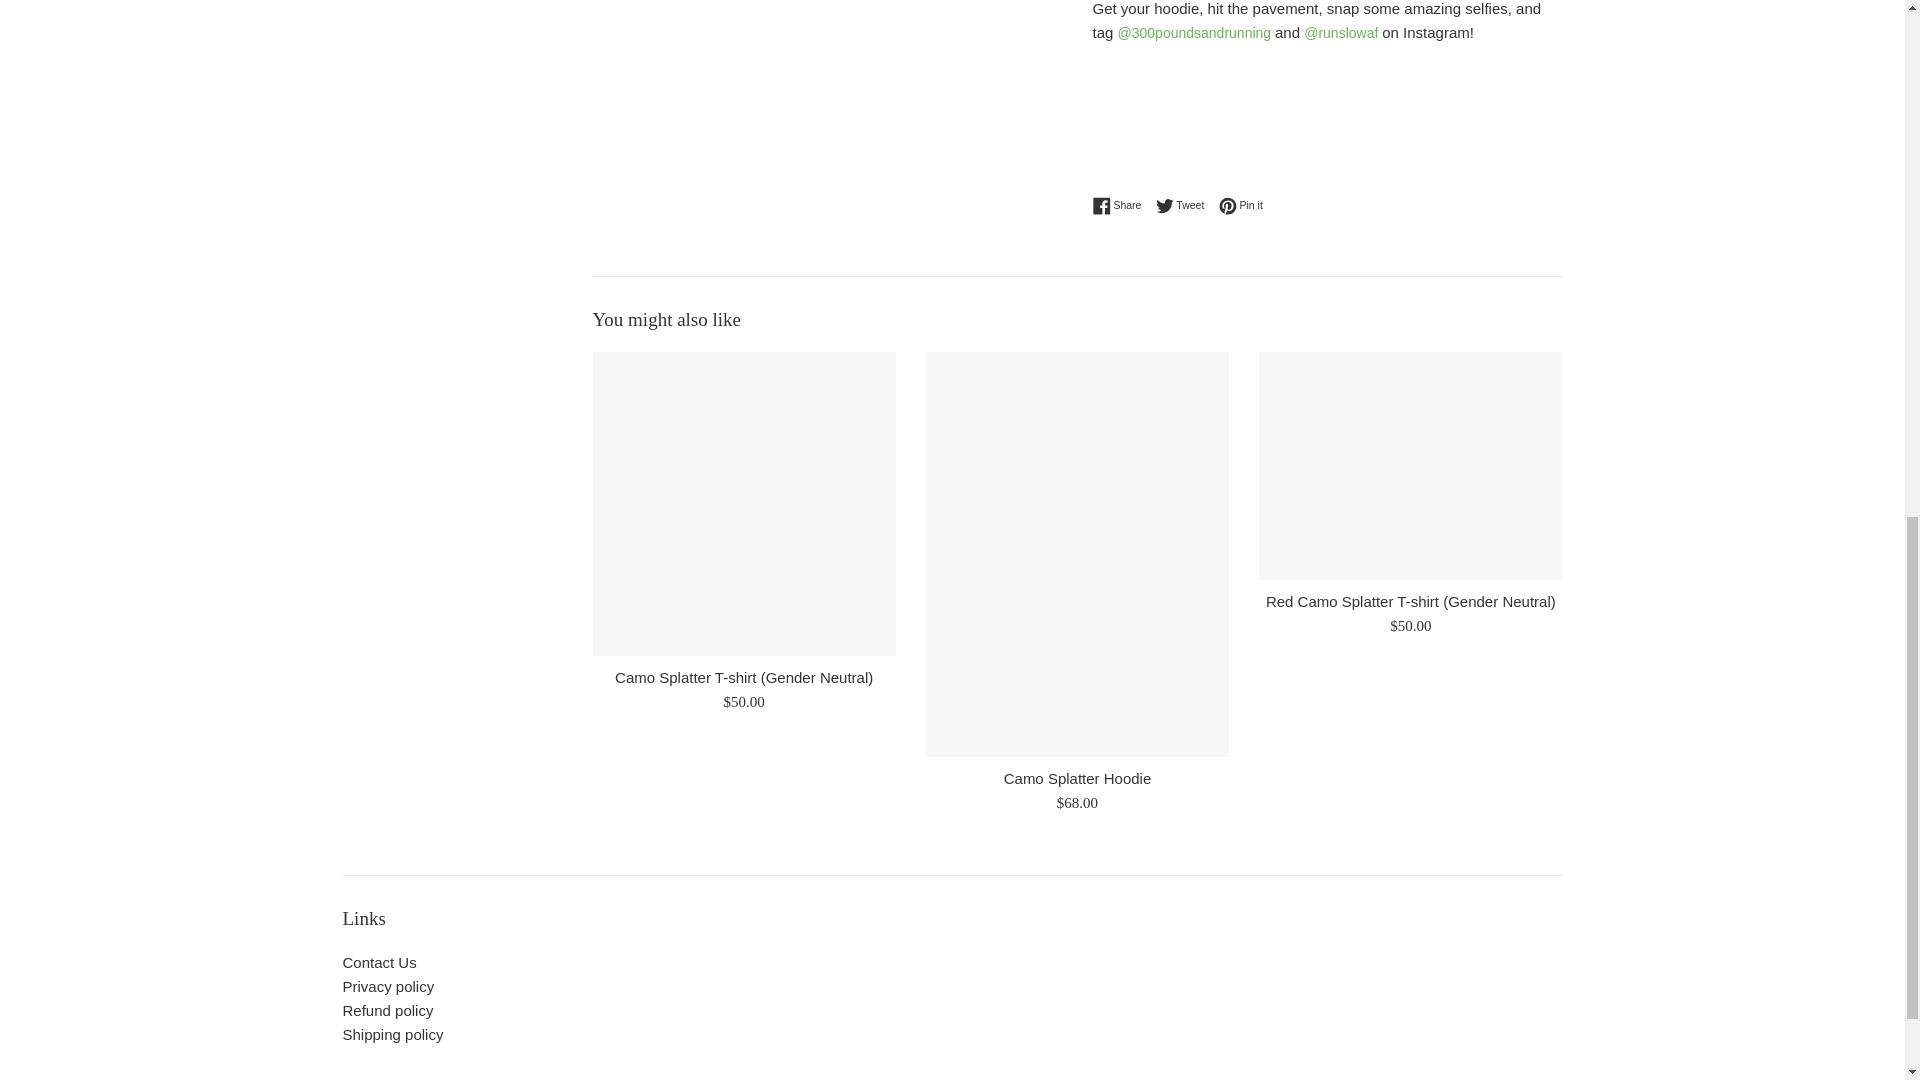 This screenshot has height=1080, width=1920. Describe the element at coordinates (387, 1010) in the screenshot. I see `Refund policy` at that location.